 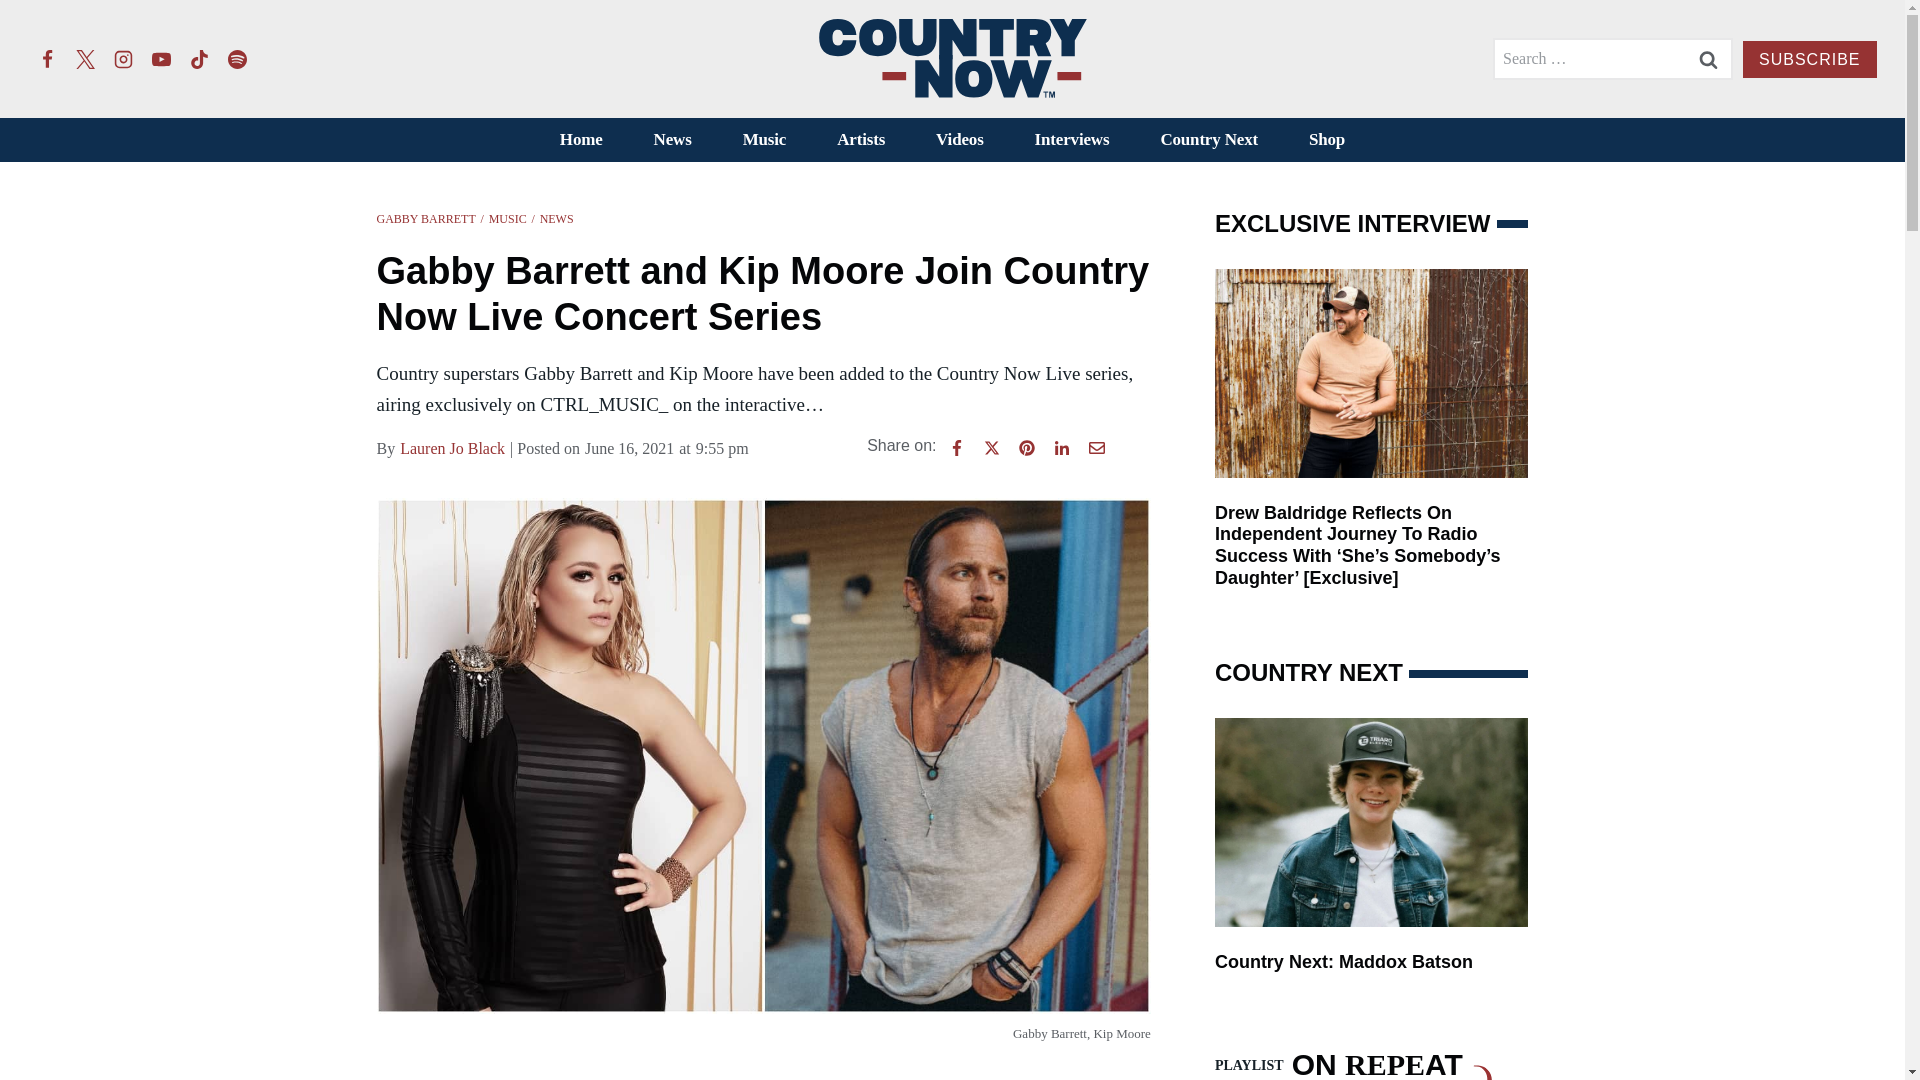 I want to click on NEWS, so click(x=556, y=218).